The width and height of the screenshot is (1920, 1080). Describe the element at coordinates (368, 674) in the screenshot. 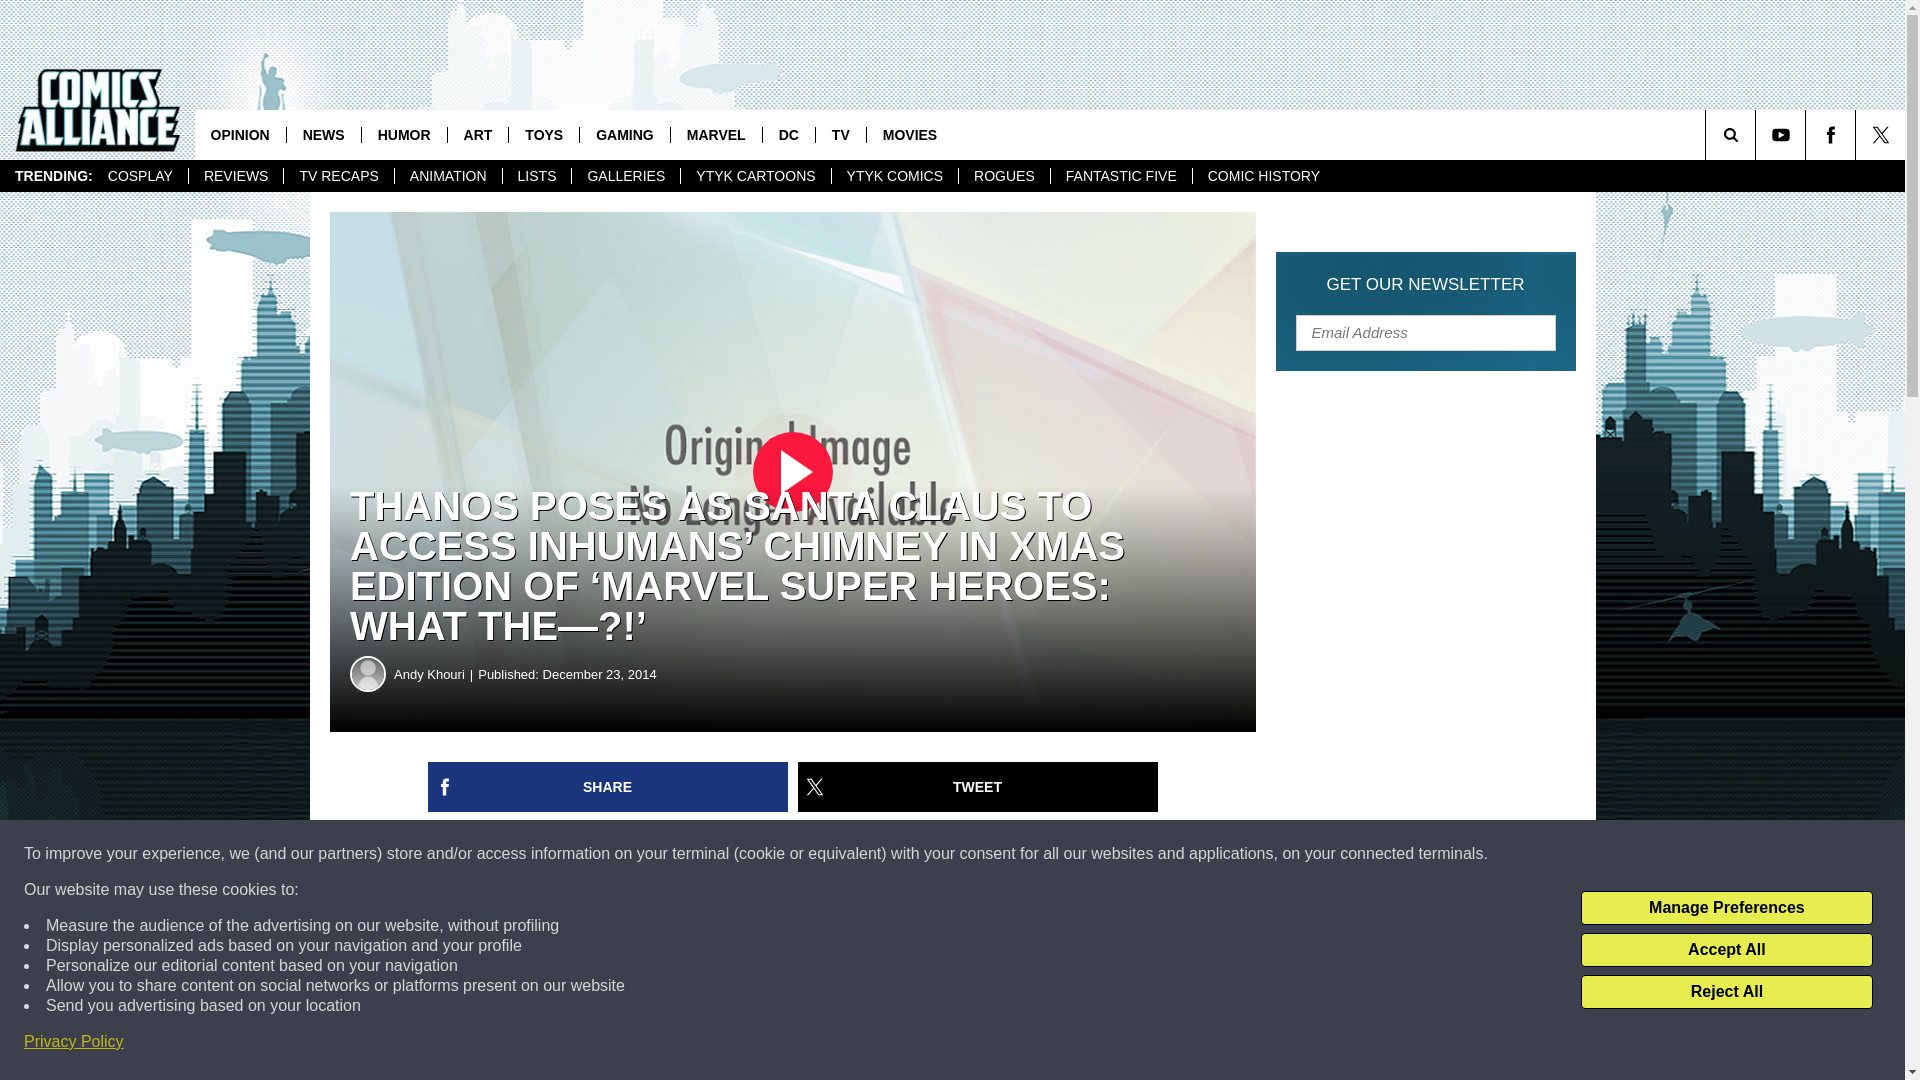

I see `Andy Khouri` at that location.